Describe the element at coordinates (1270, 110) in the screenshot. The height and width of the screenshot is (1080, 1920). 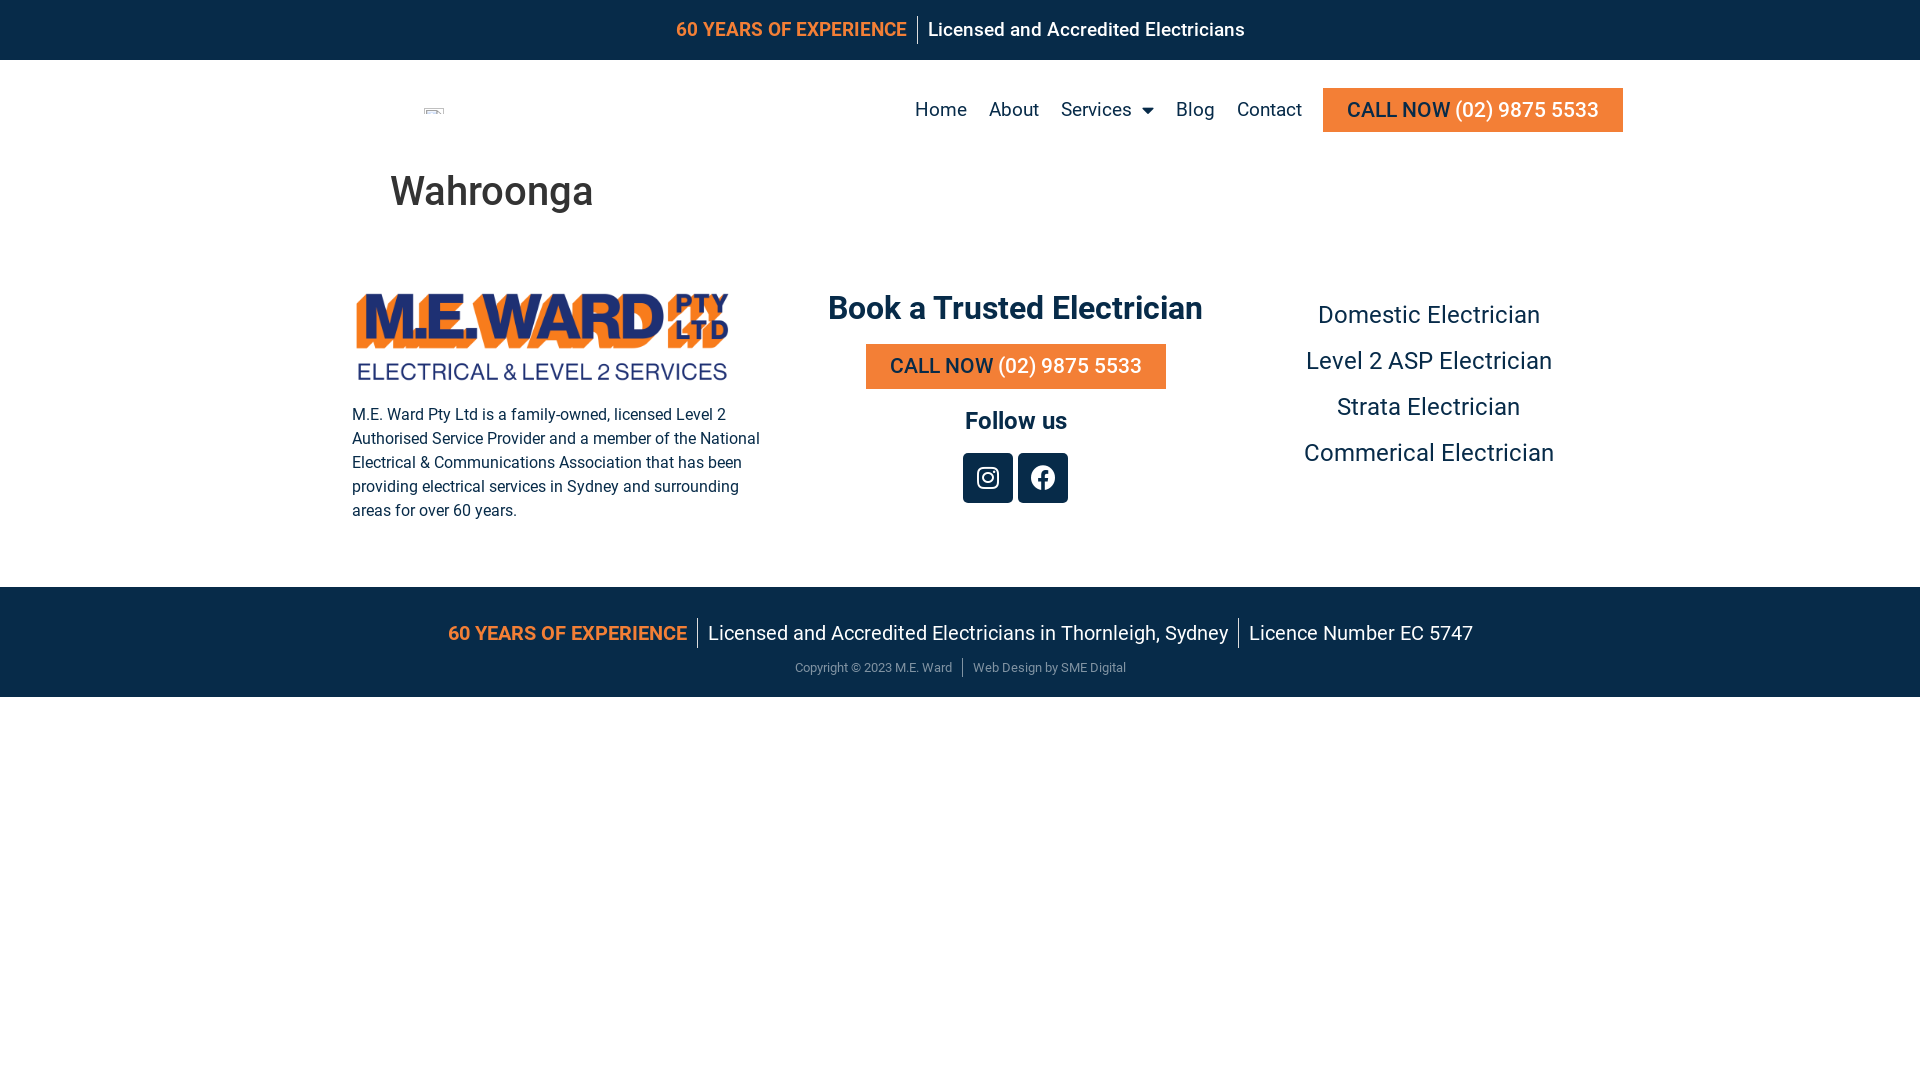
I see `Contact` at that location.